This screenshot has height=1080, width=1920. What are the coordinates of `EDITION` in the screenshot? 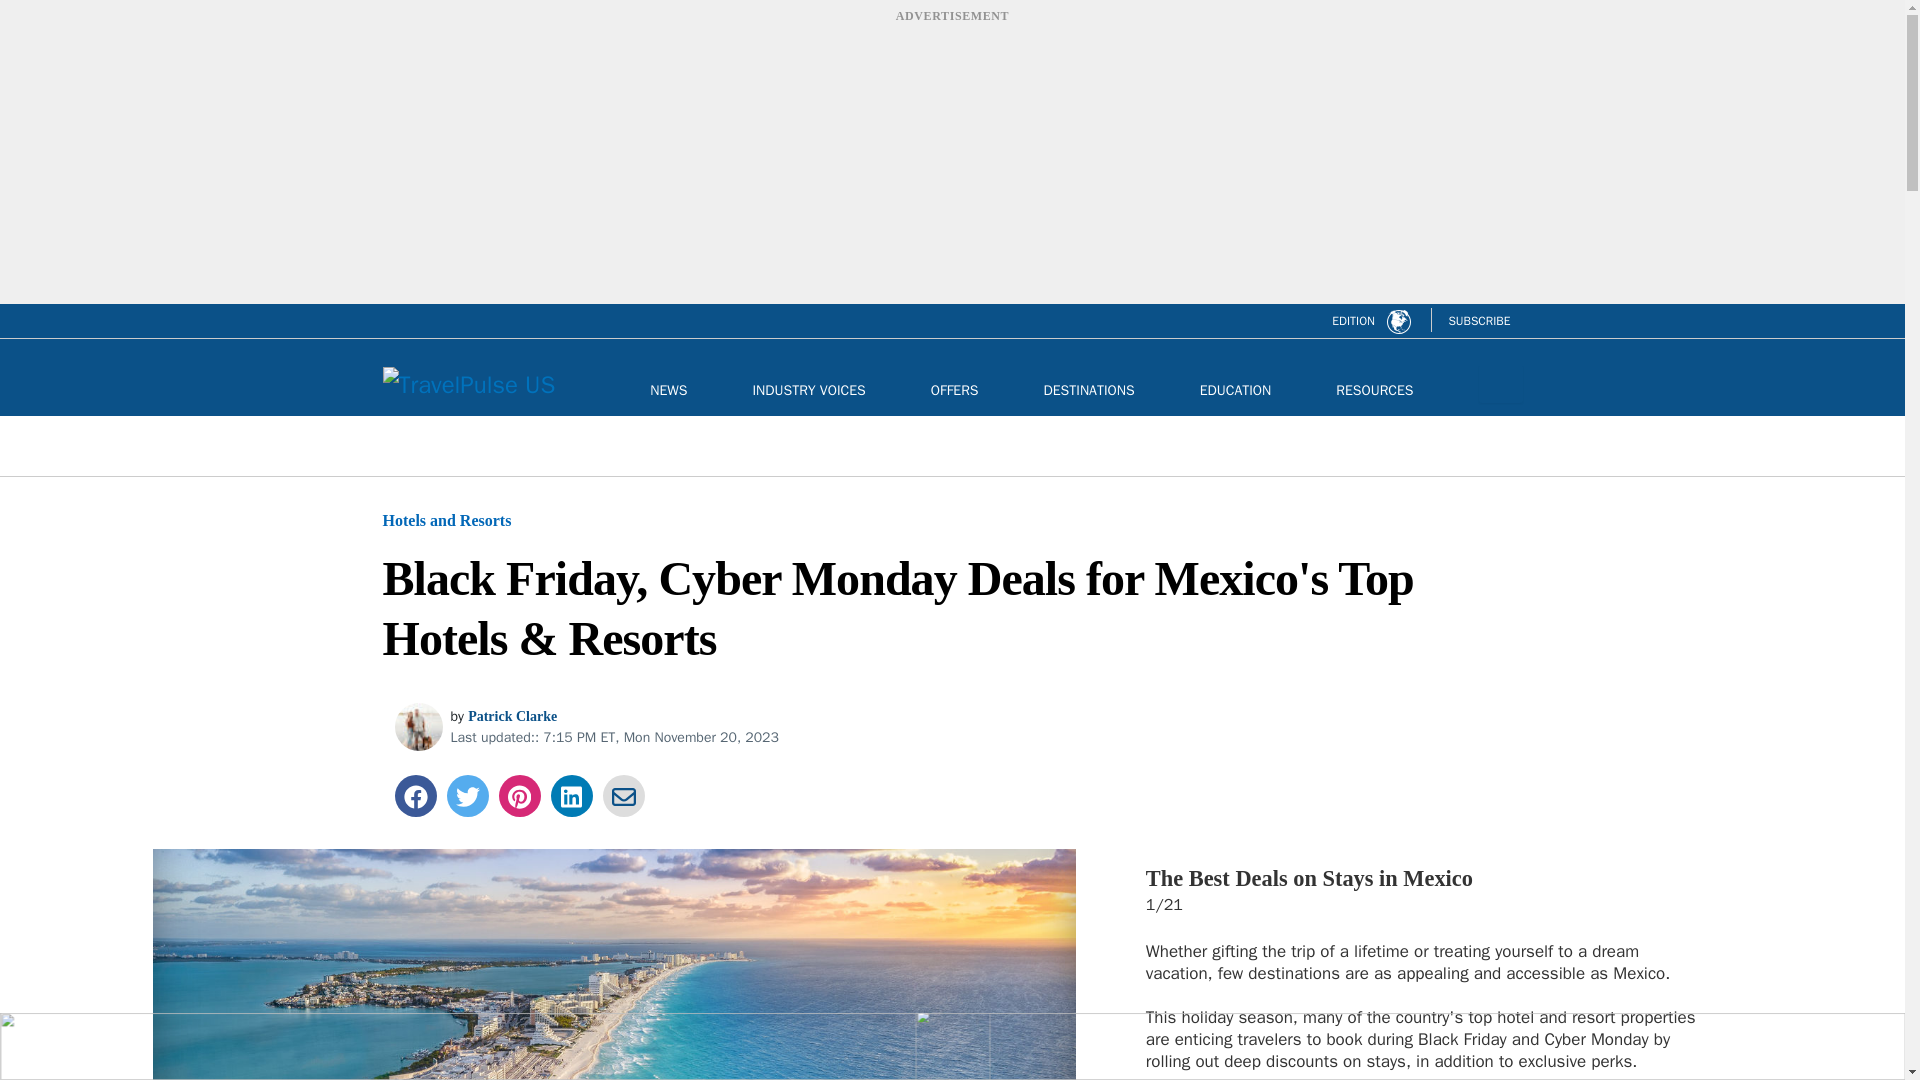 It's located at (1370, 321).